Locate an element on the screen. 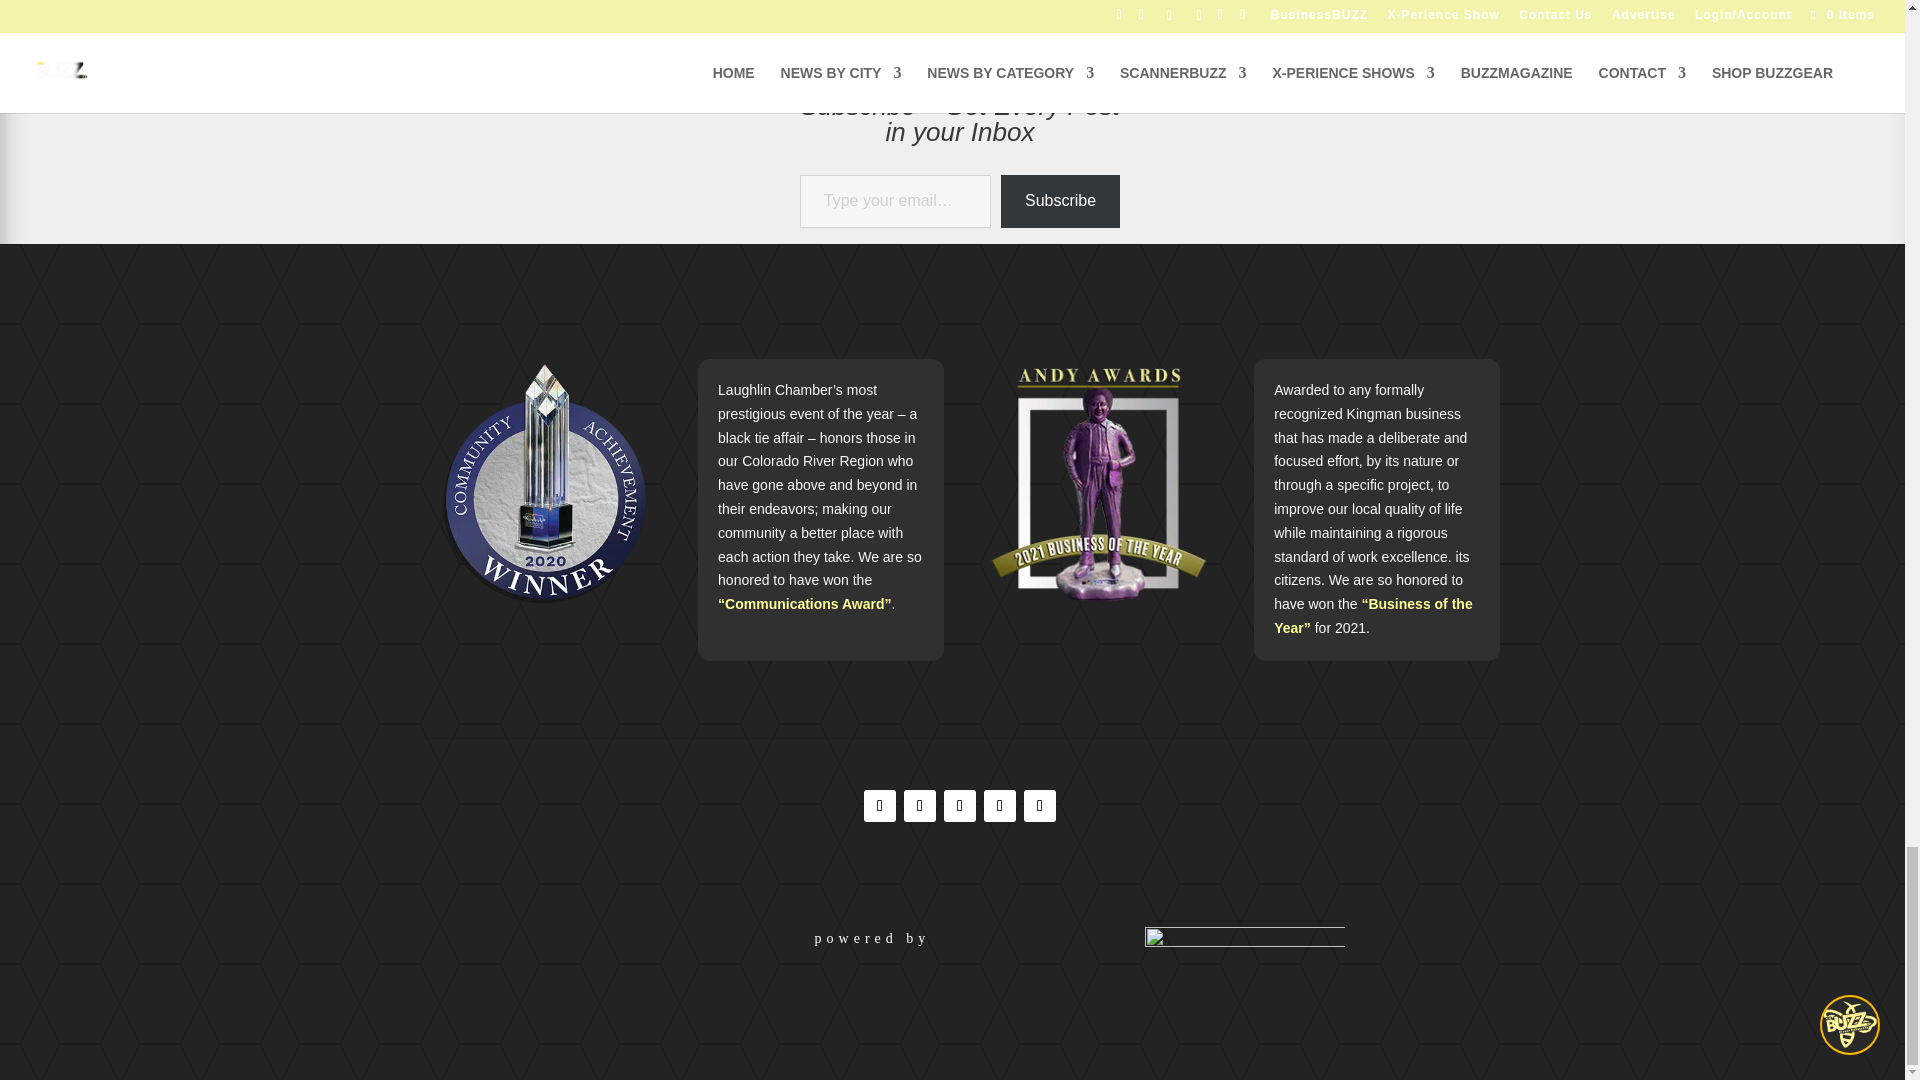 This screenshot has width=1920, height=1080. Please fill in this field. is located at coordinates (895, 200).